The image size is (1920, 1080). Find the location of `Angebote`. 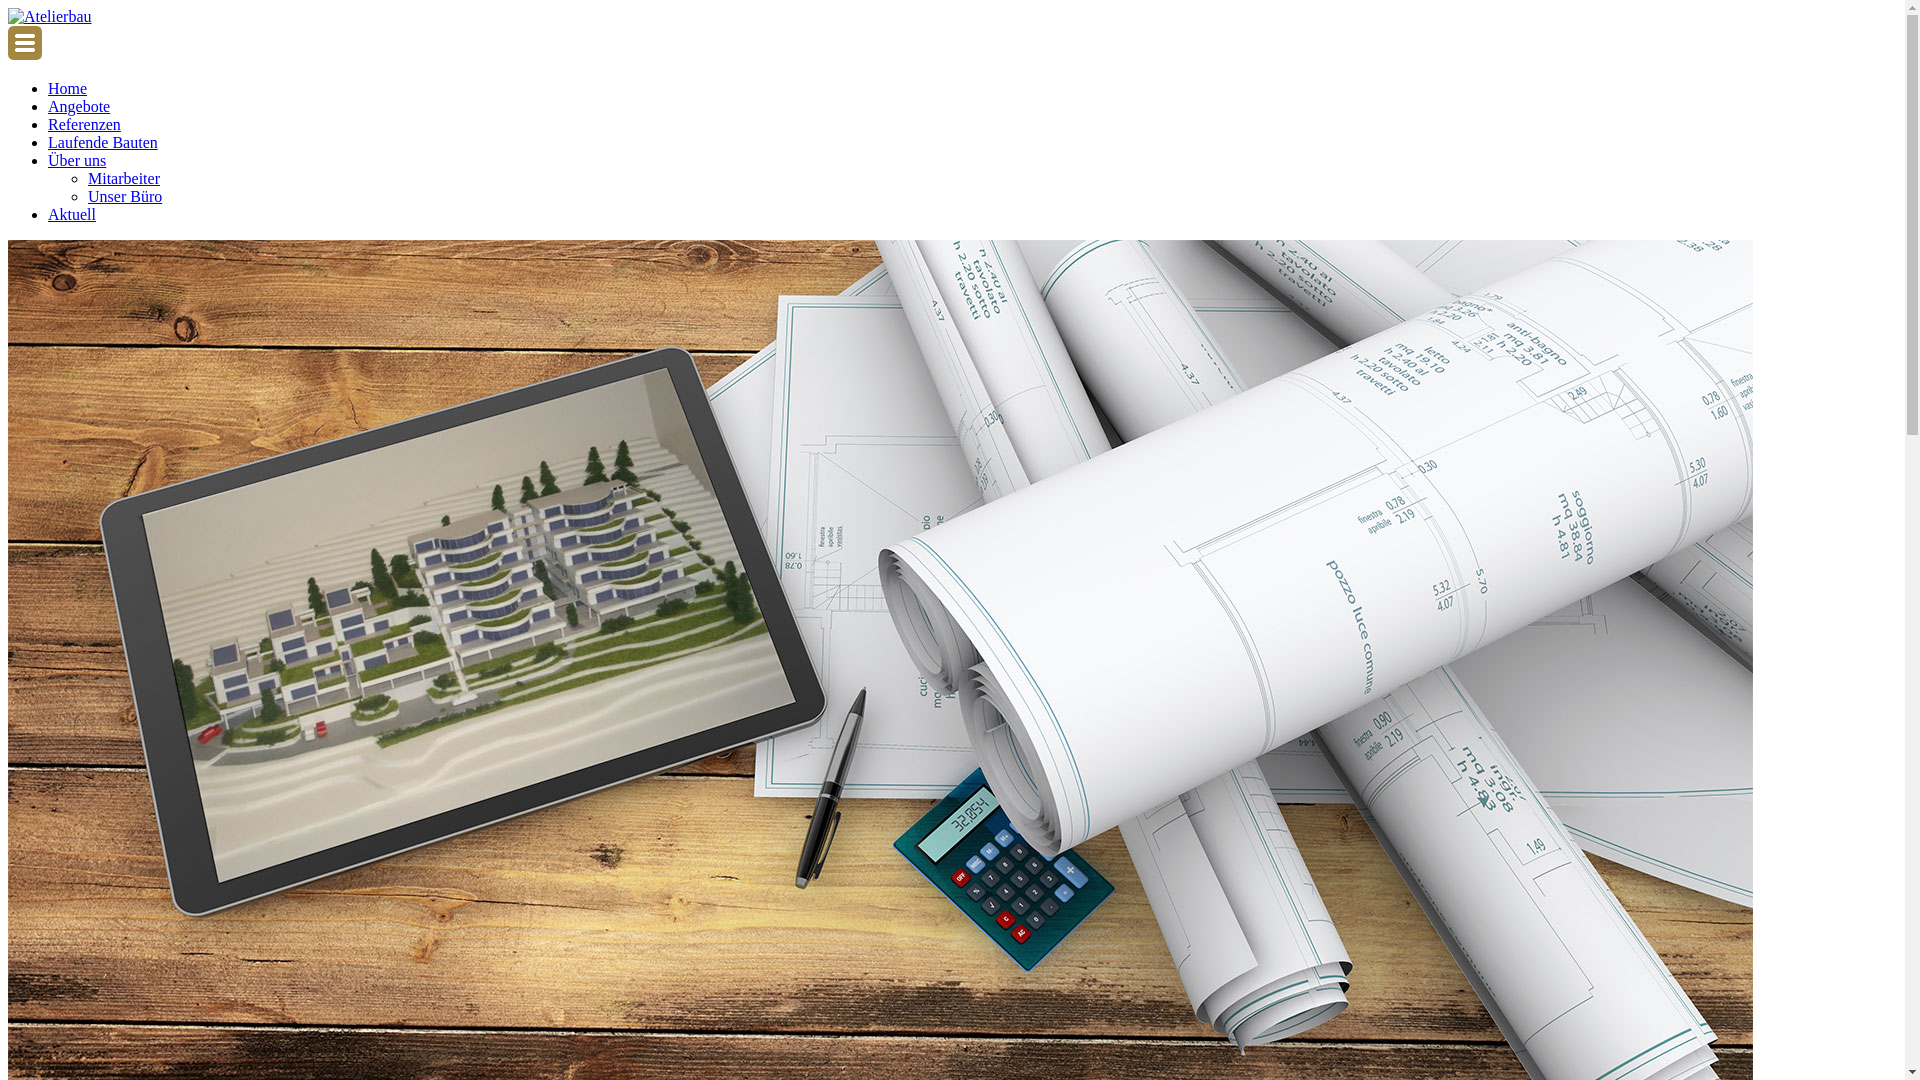

Angebote is located at coordinates (79, 106).